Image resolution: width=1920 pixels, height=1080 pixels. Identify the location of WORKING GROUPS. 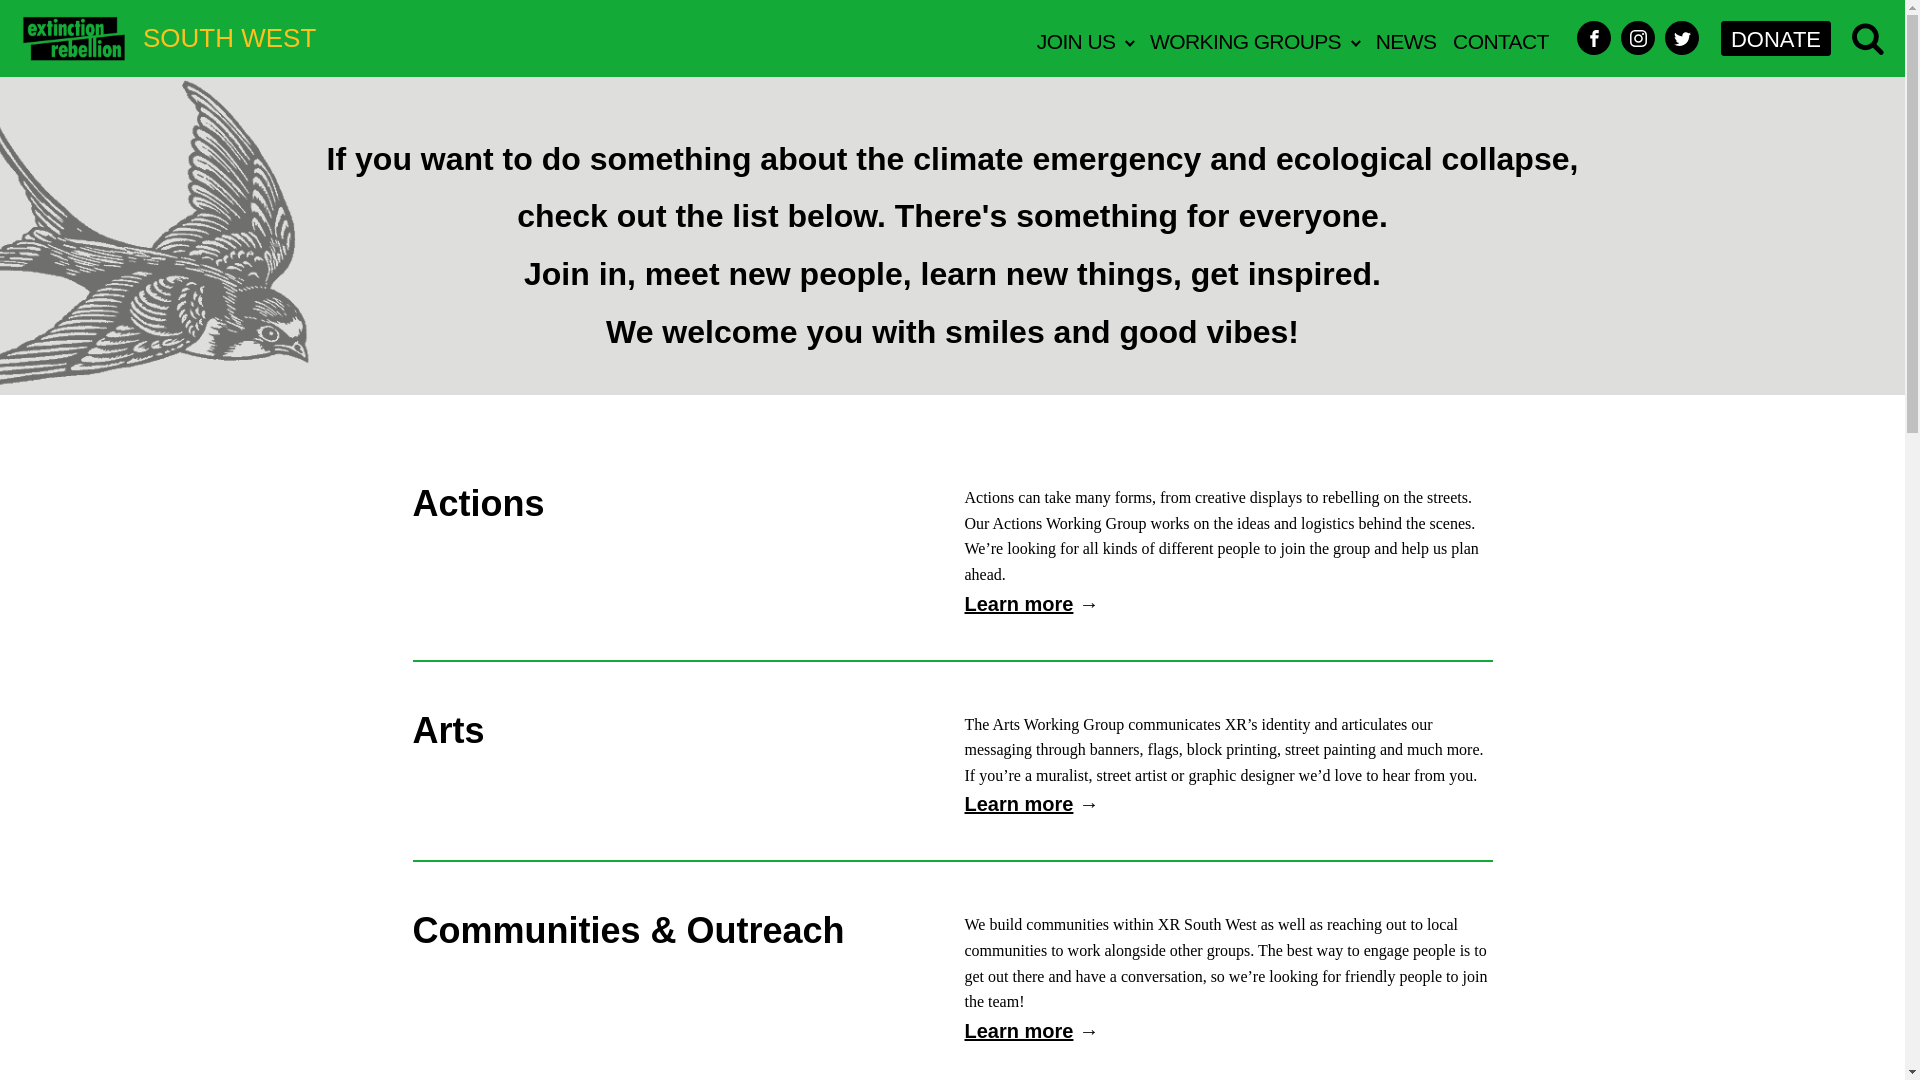
(1254, 38).